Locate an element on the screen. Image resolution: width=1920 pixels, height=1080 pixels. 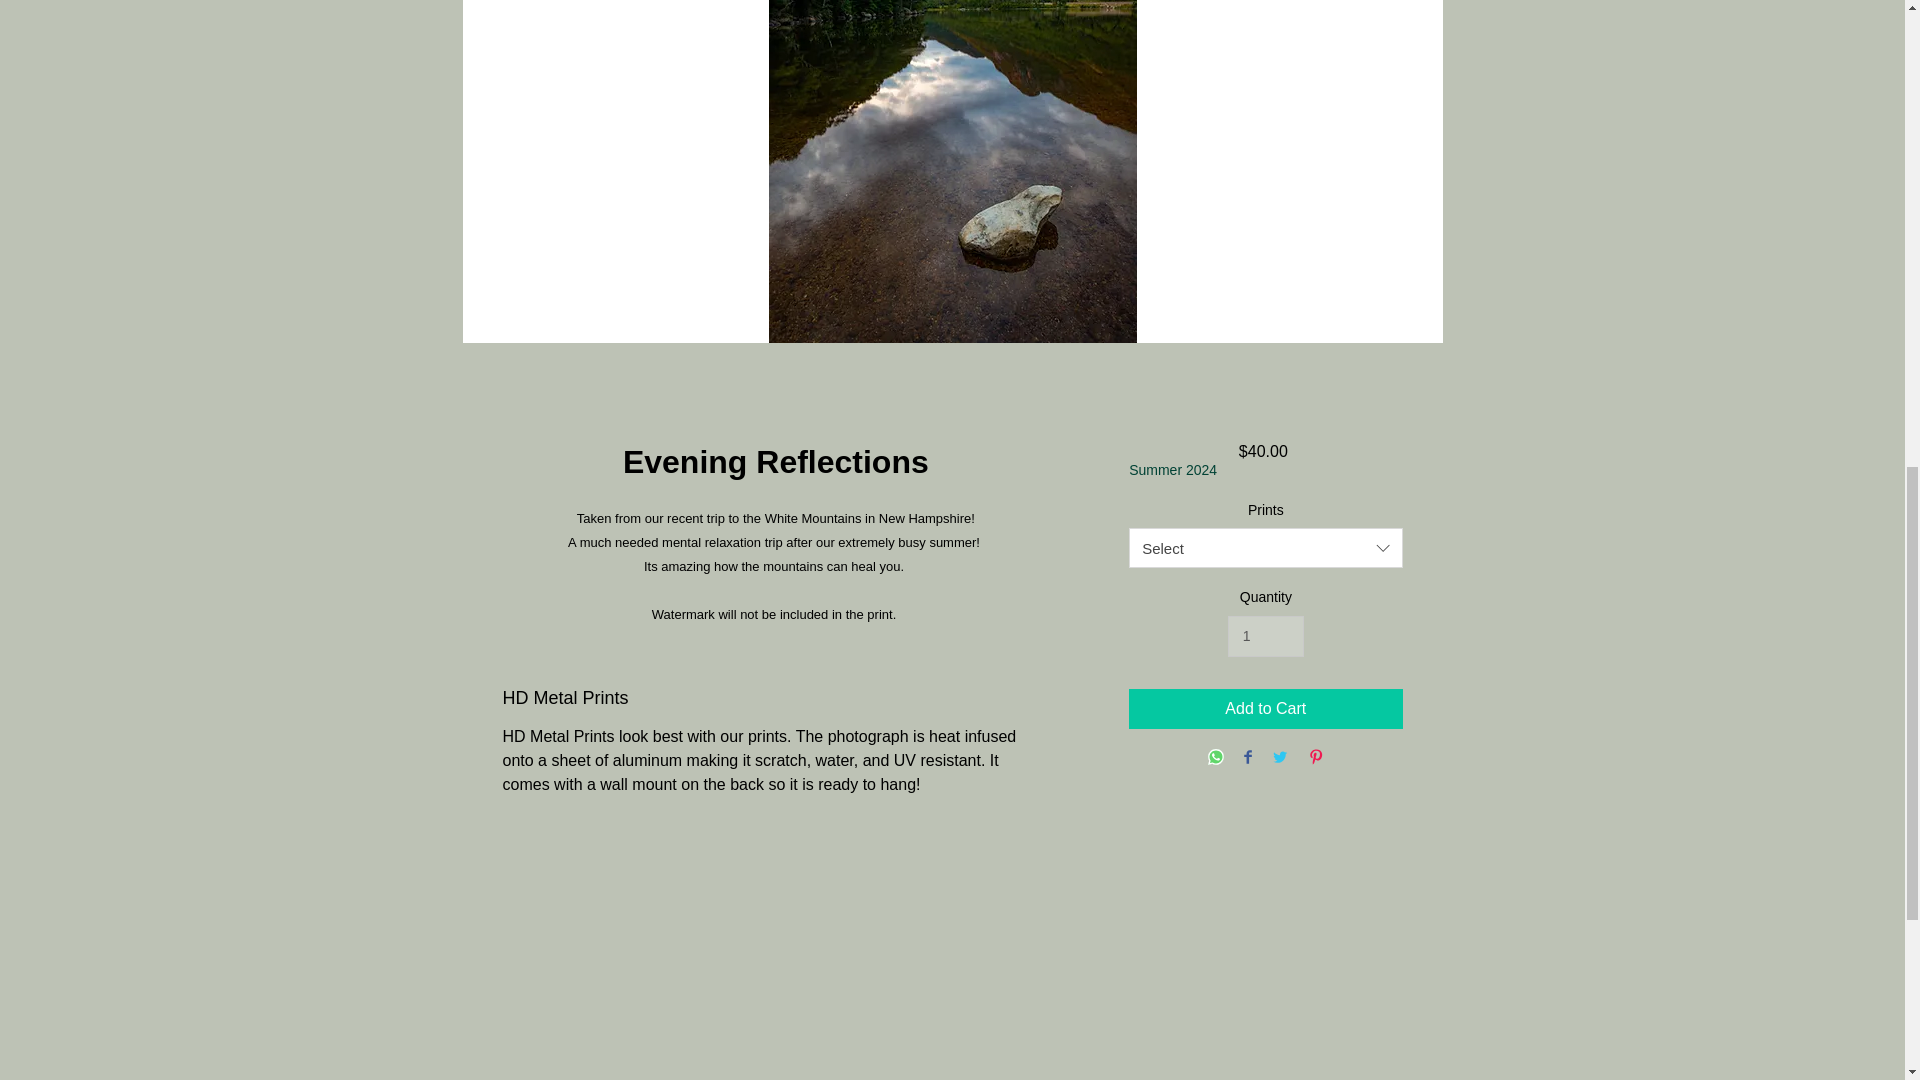
Add to Cart is located at coordinates (1264, 709).